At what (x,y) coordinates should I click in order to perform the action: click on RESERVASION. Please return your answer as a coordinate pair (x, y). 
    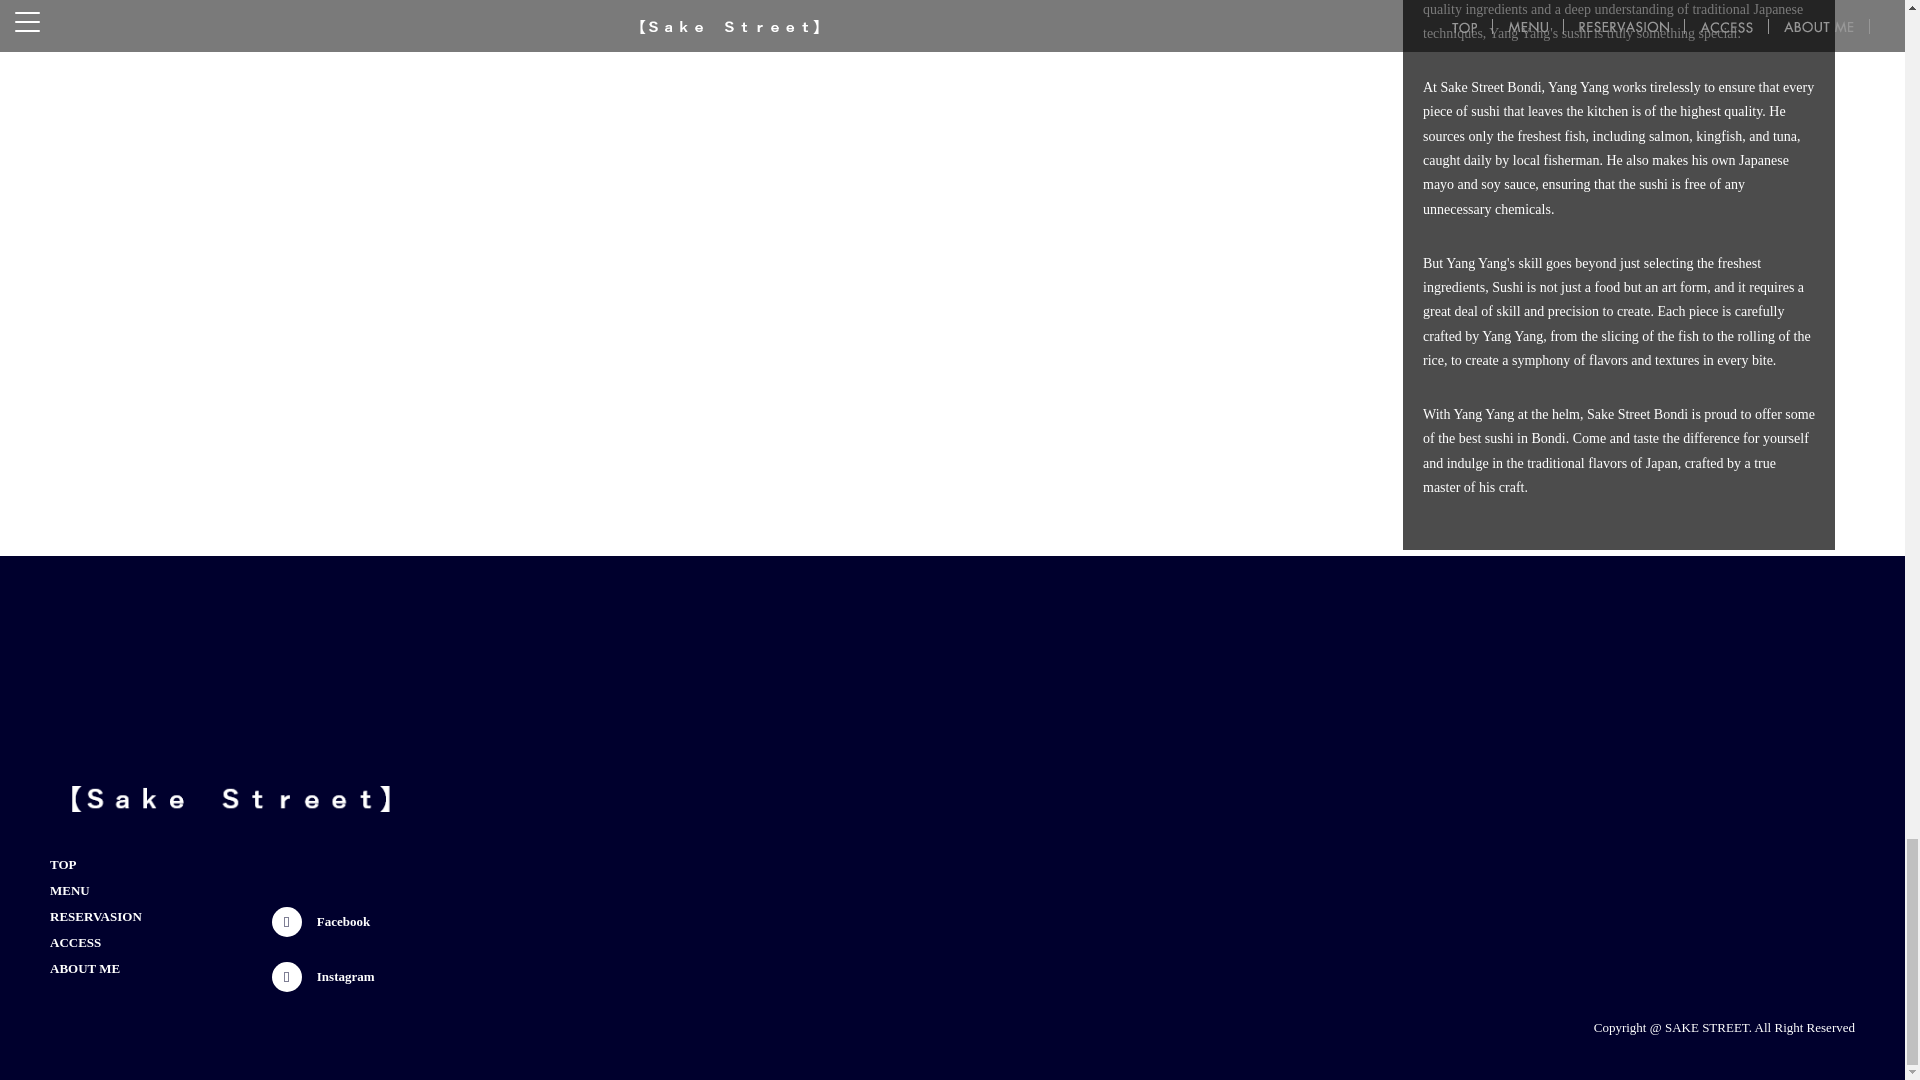
    Looking at the image, I should click on (96, 916).